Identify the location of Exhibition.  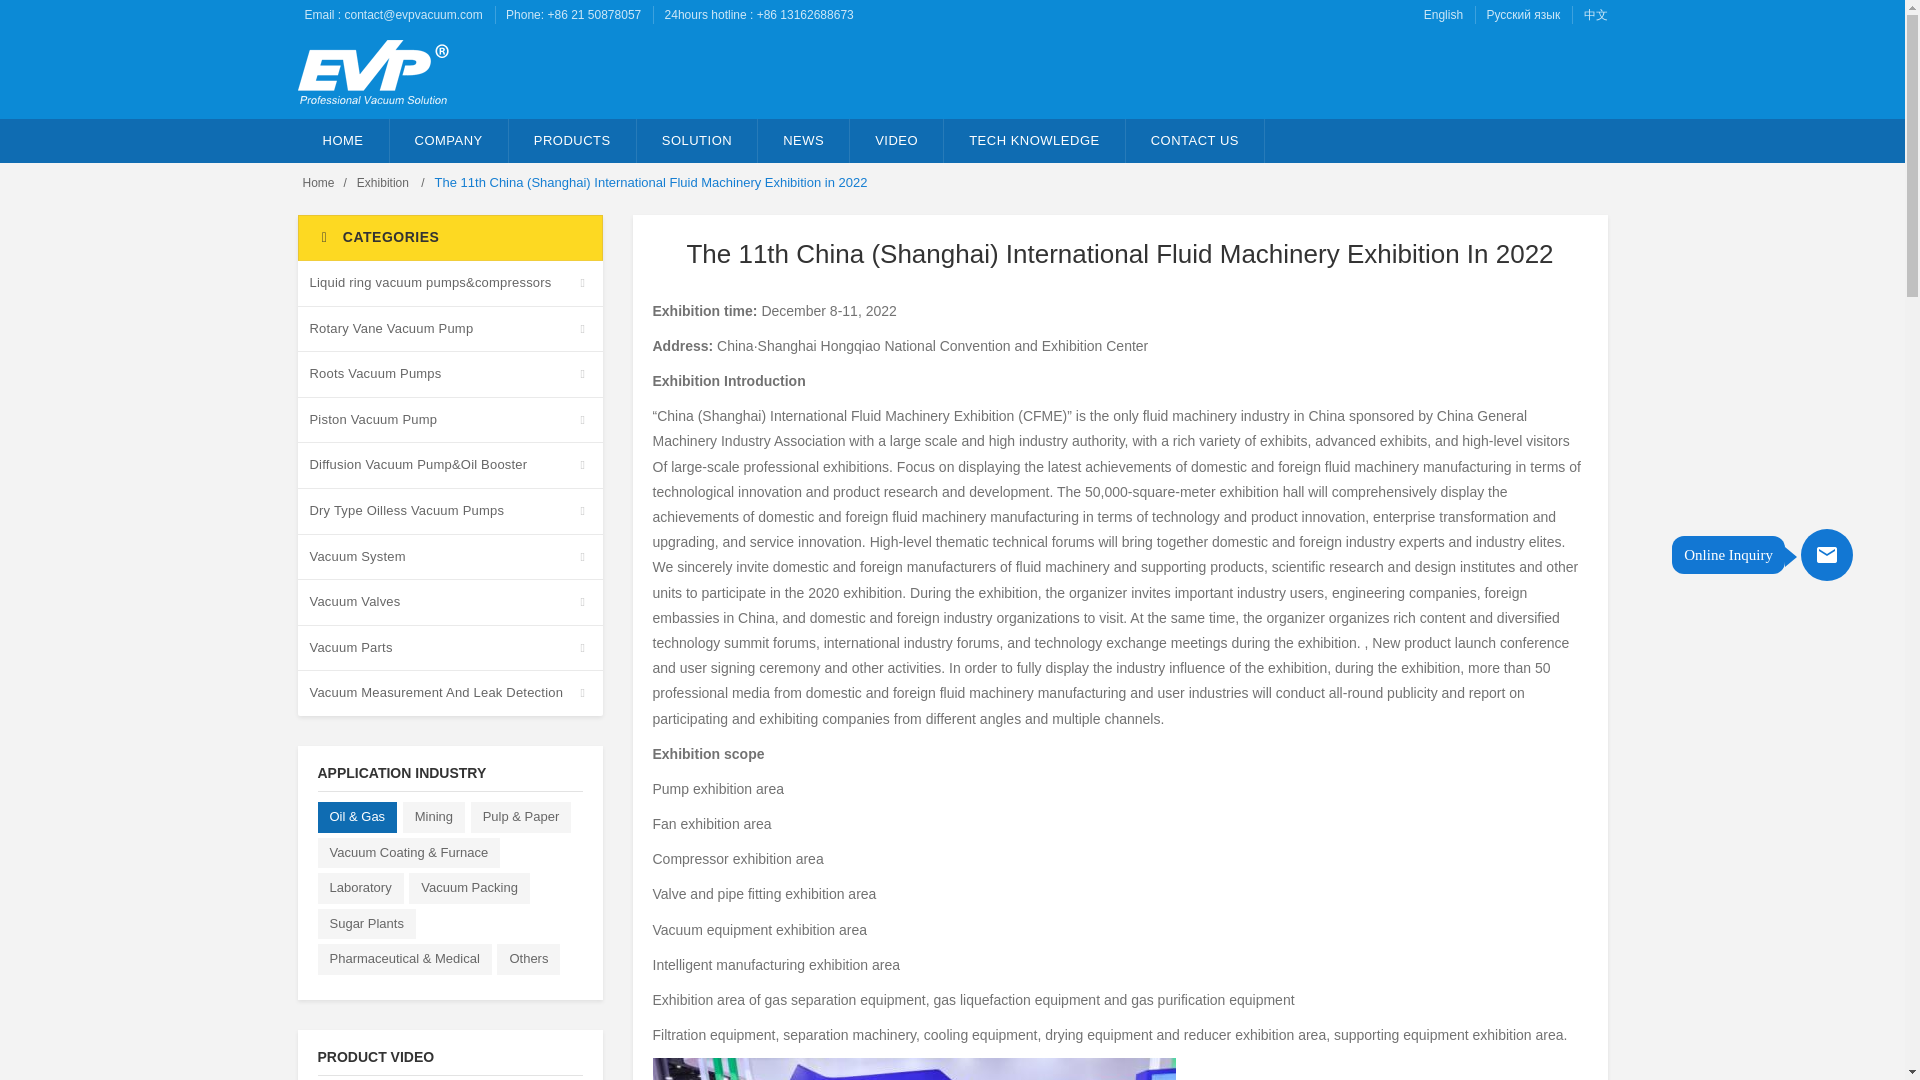
(384, 183).